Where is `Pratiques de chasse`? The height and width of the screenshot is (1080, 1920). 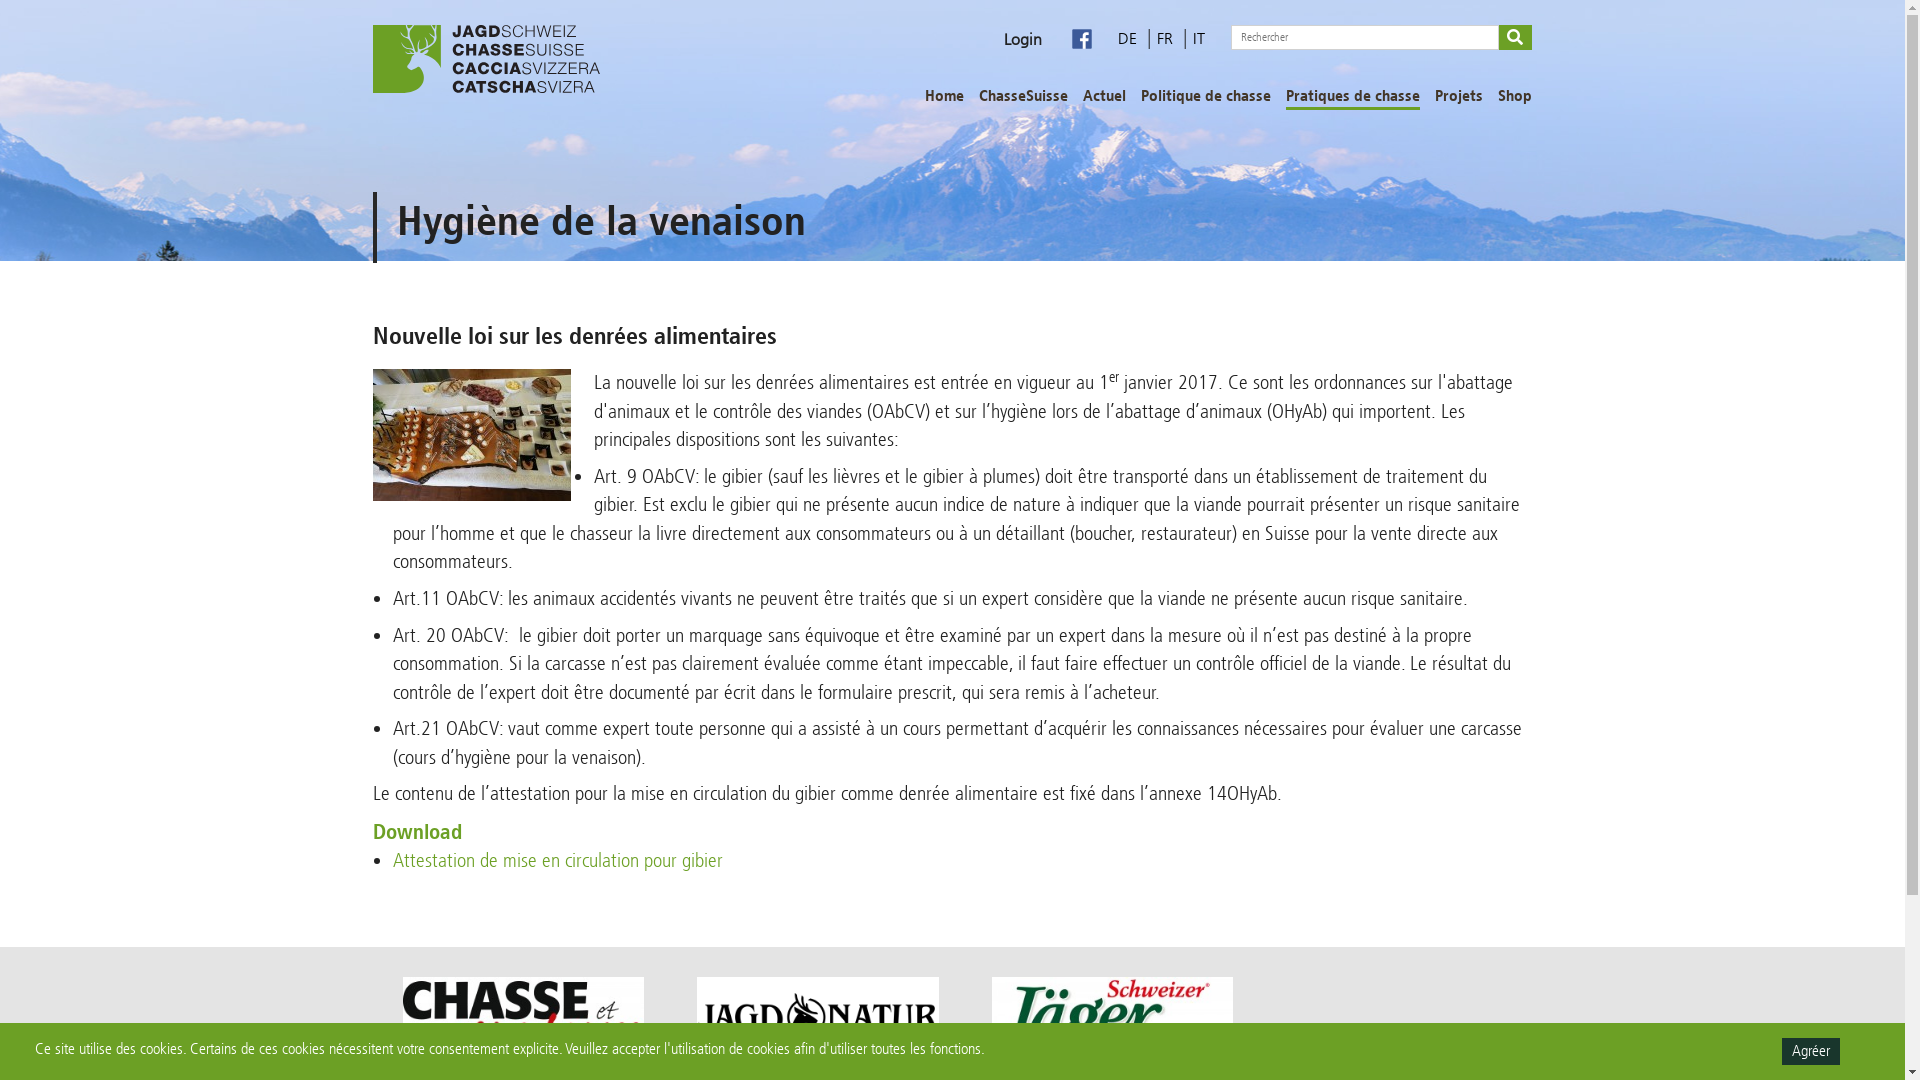 Pratiques de chasse is located at coordinates (1353, 98).